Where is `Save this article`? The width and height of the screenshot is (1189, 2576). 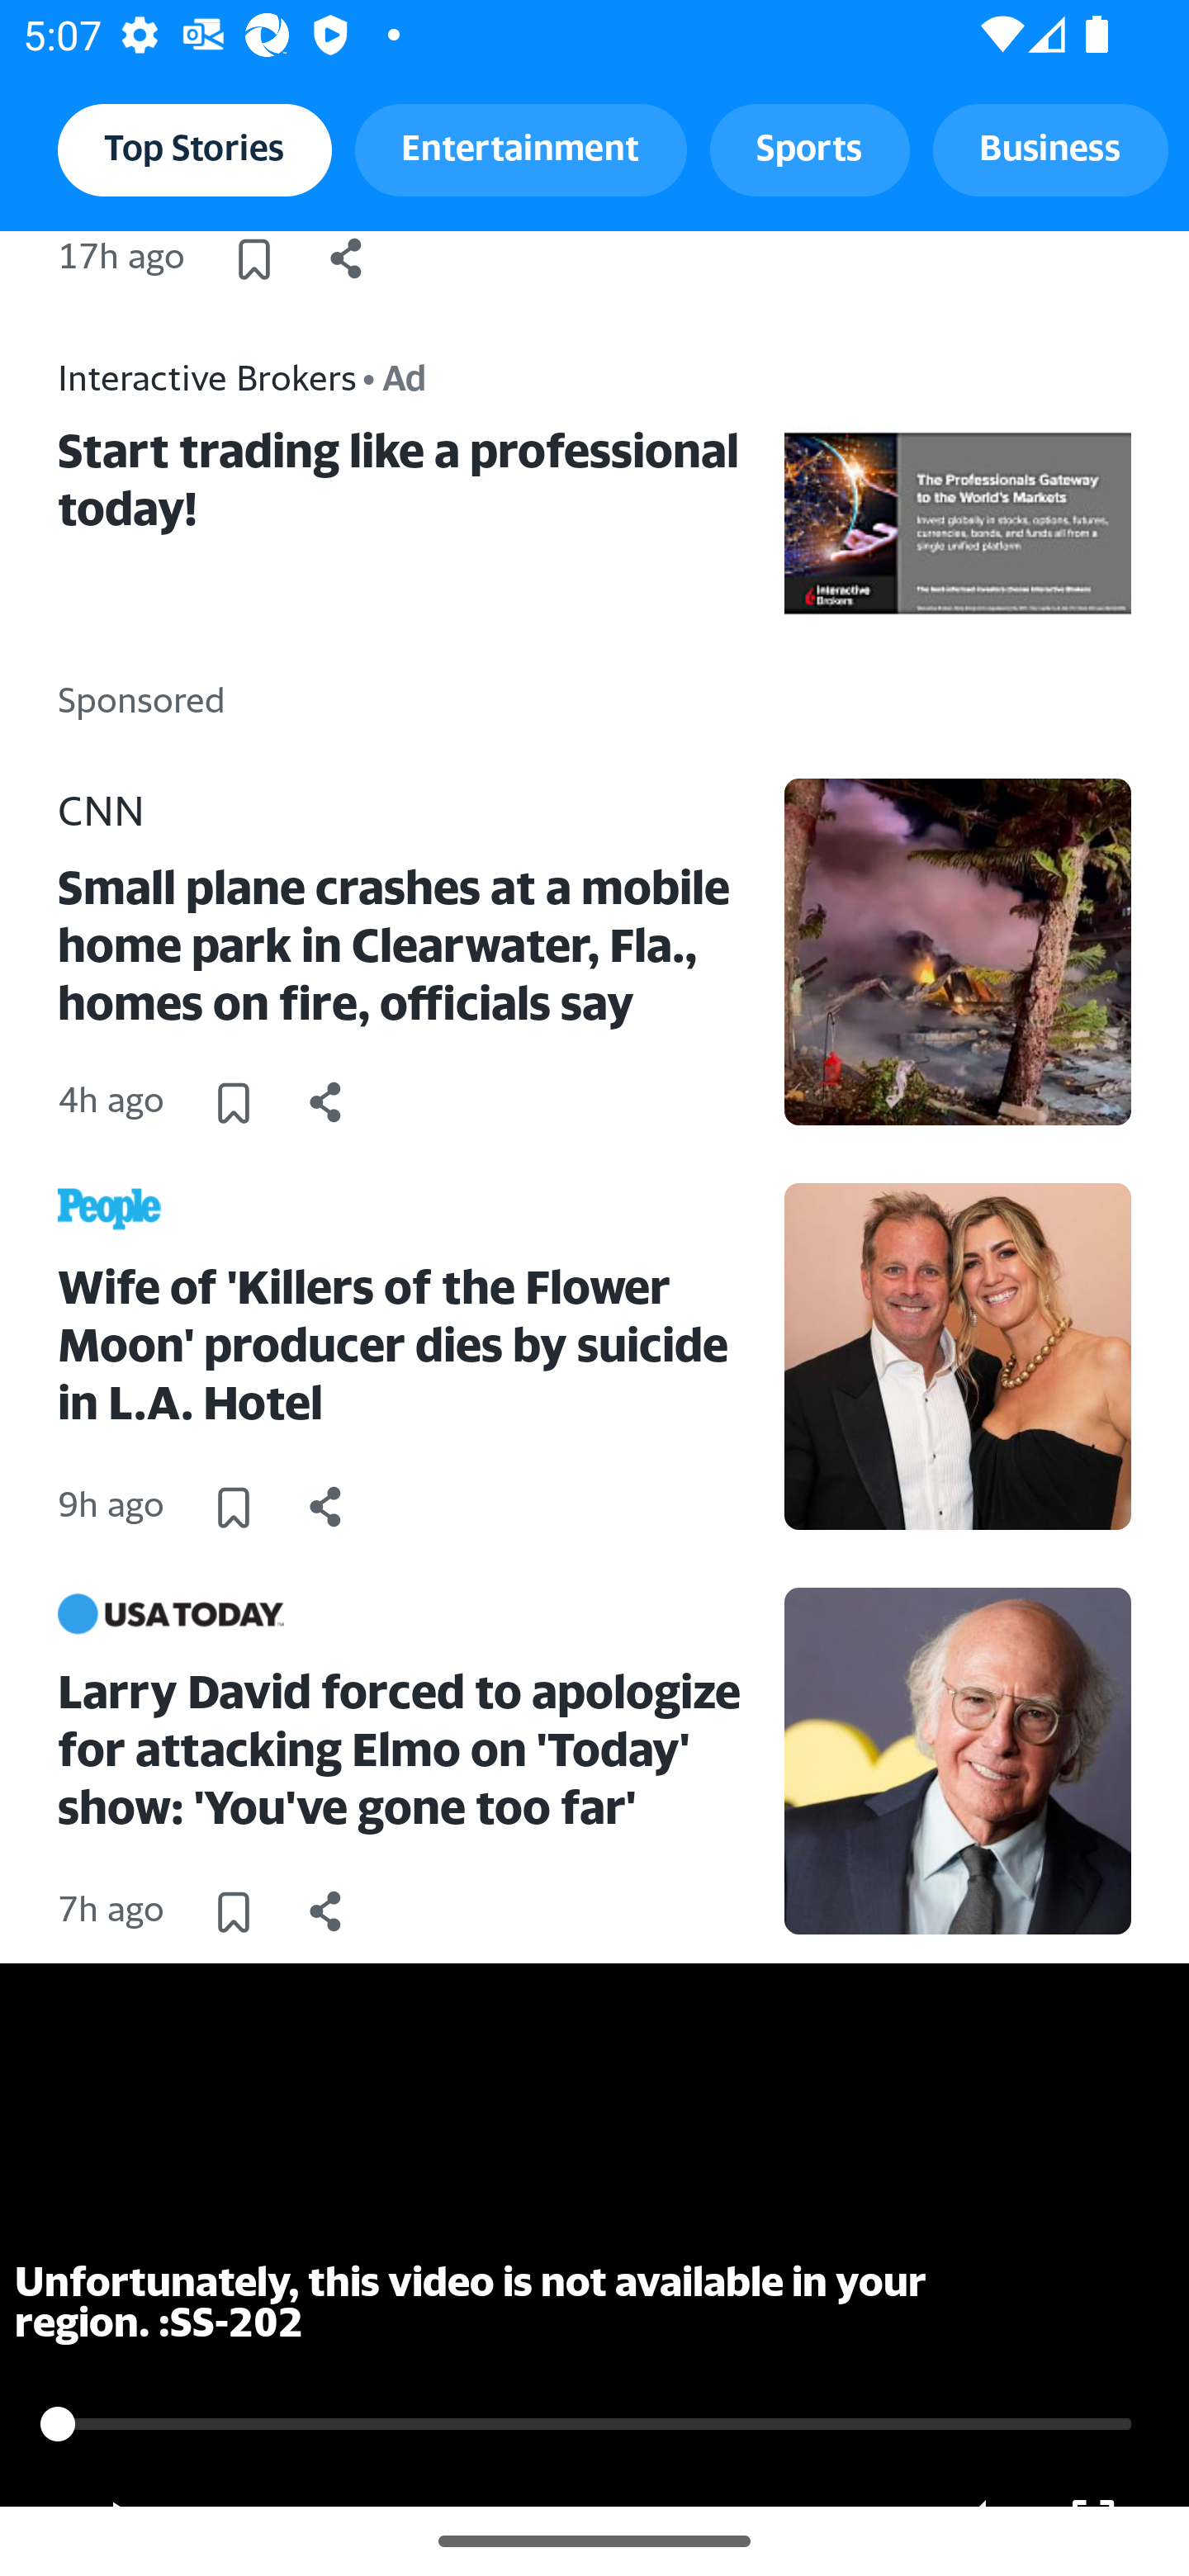
Save this article is located at coordinates (233, 1507).